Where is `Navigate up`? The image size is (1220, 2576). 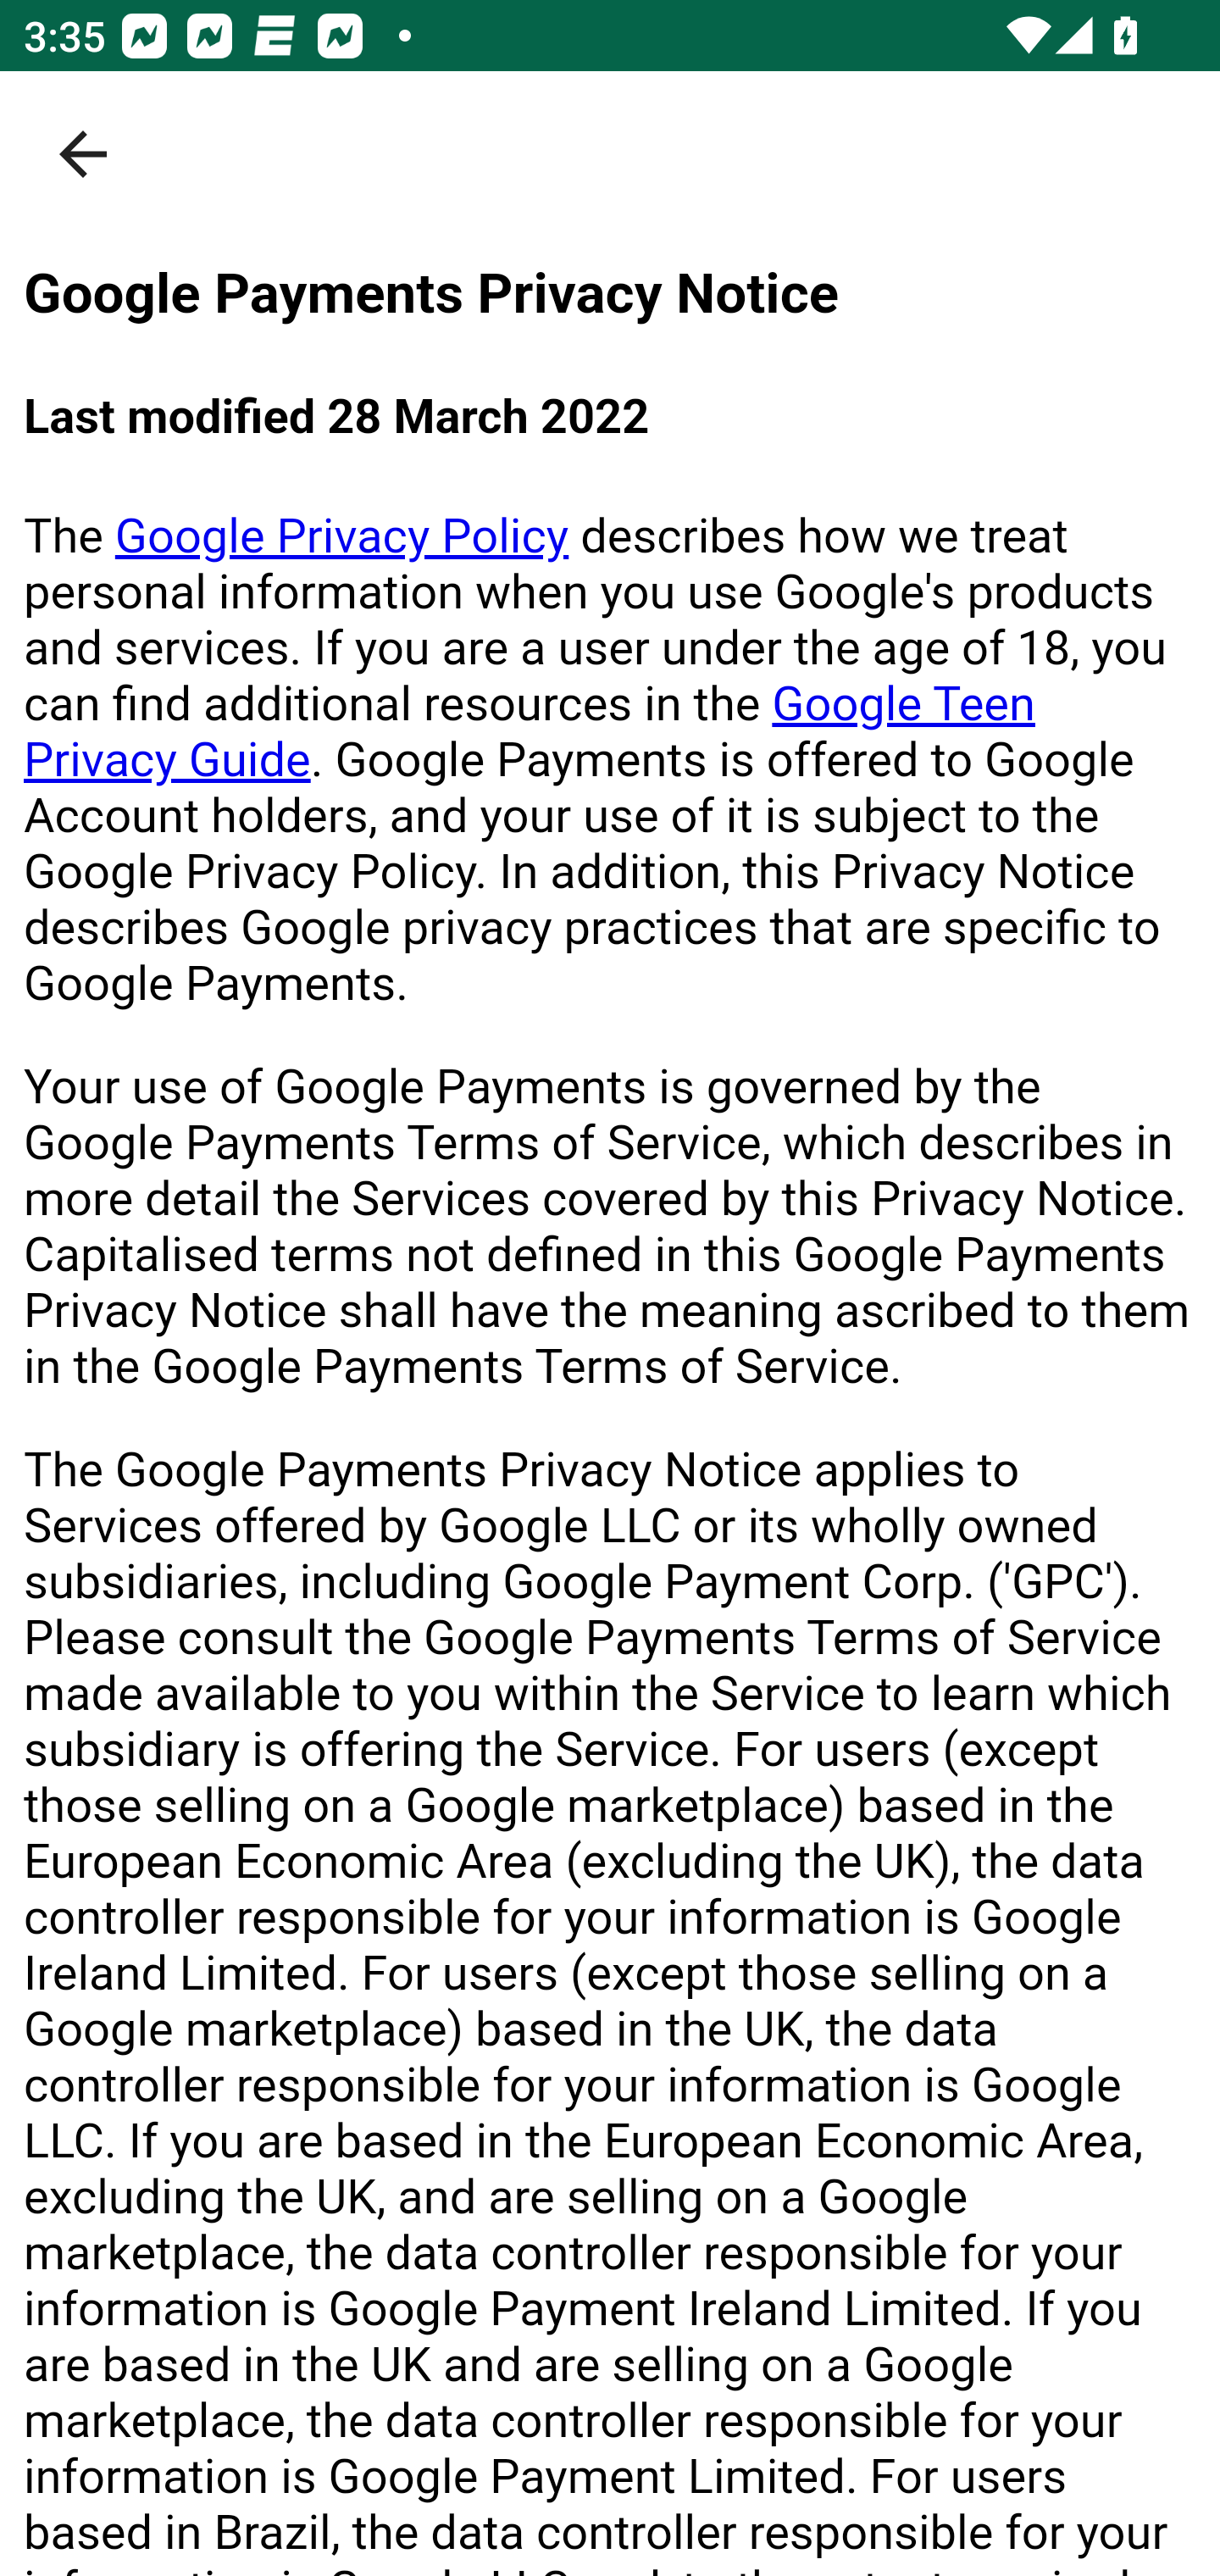
Navigate up is located at coordinates (83, 154).